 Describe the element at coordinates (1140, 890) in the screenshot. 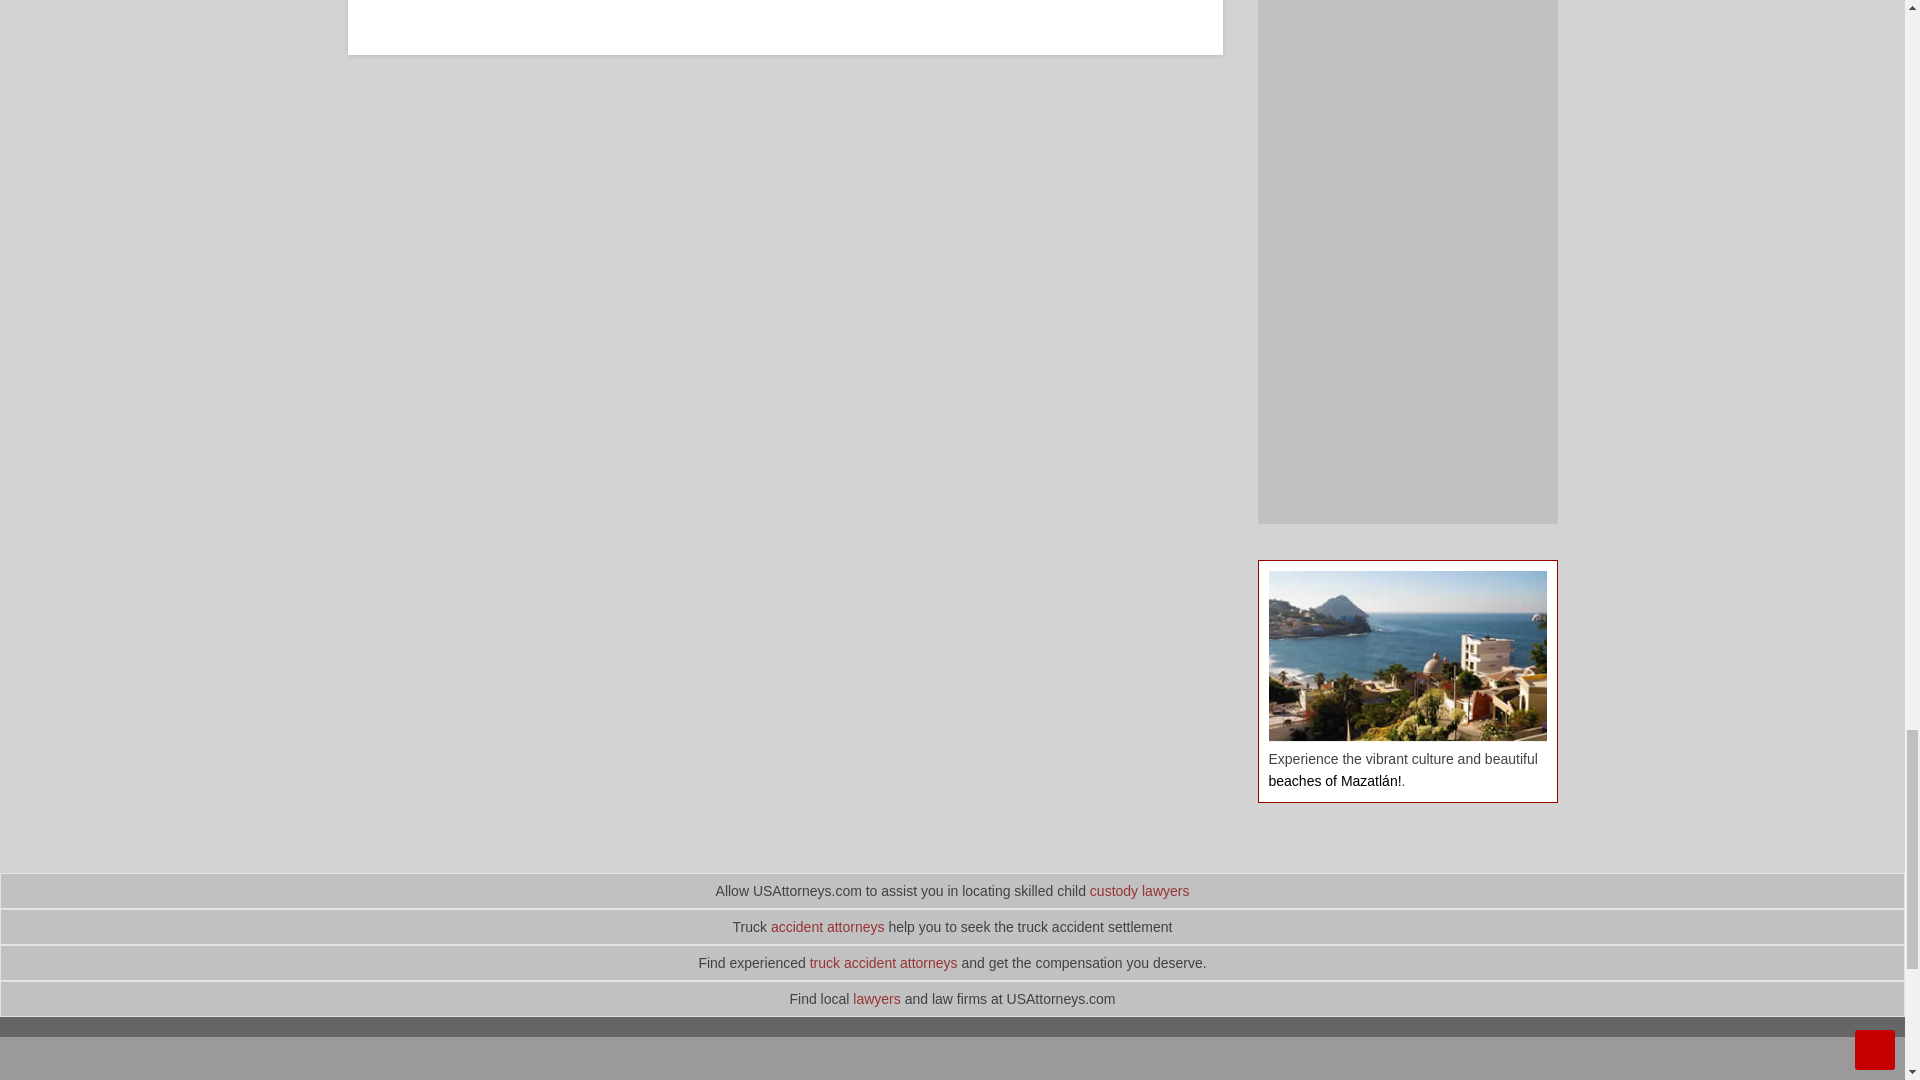

I see `custody lawyers` at that location.